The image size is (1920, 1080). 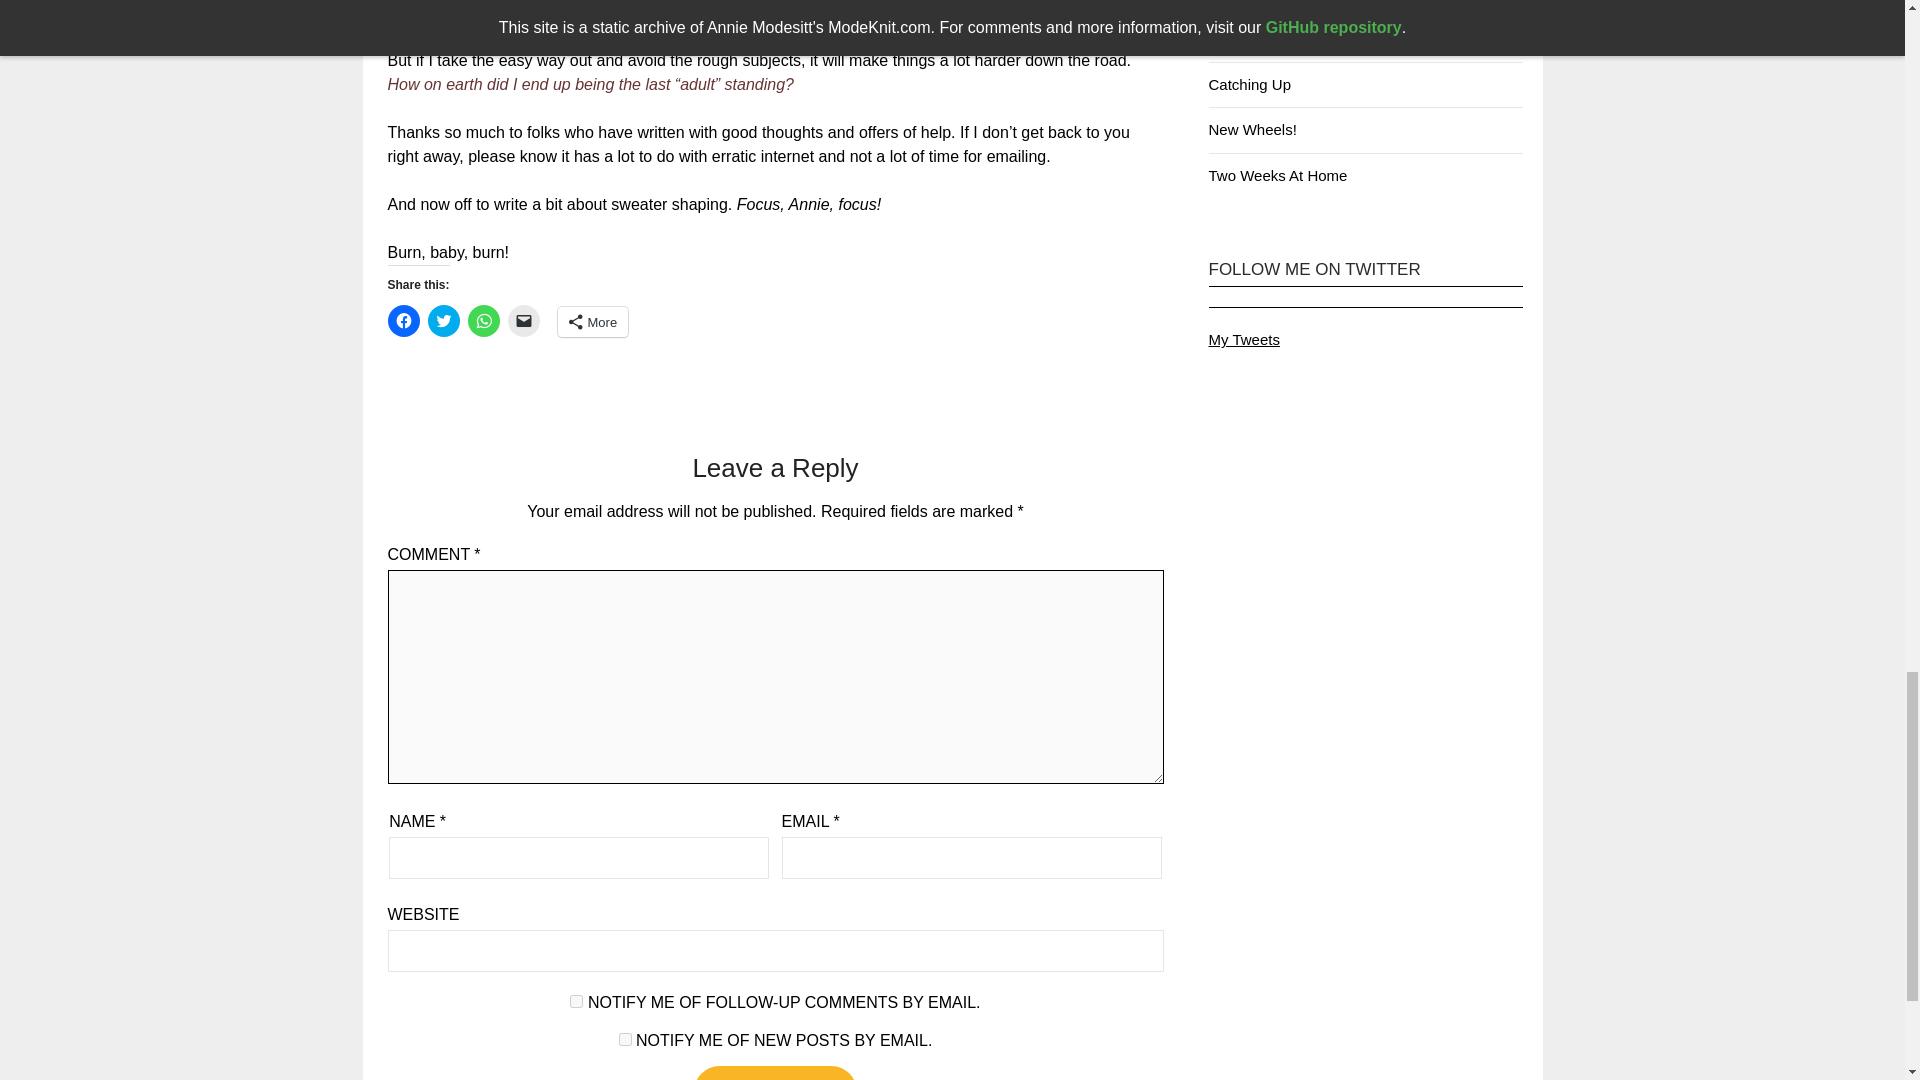 I want to click on New Wheels!, so click(x=1252, y=129).